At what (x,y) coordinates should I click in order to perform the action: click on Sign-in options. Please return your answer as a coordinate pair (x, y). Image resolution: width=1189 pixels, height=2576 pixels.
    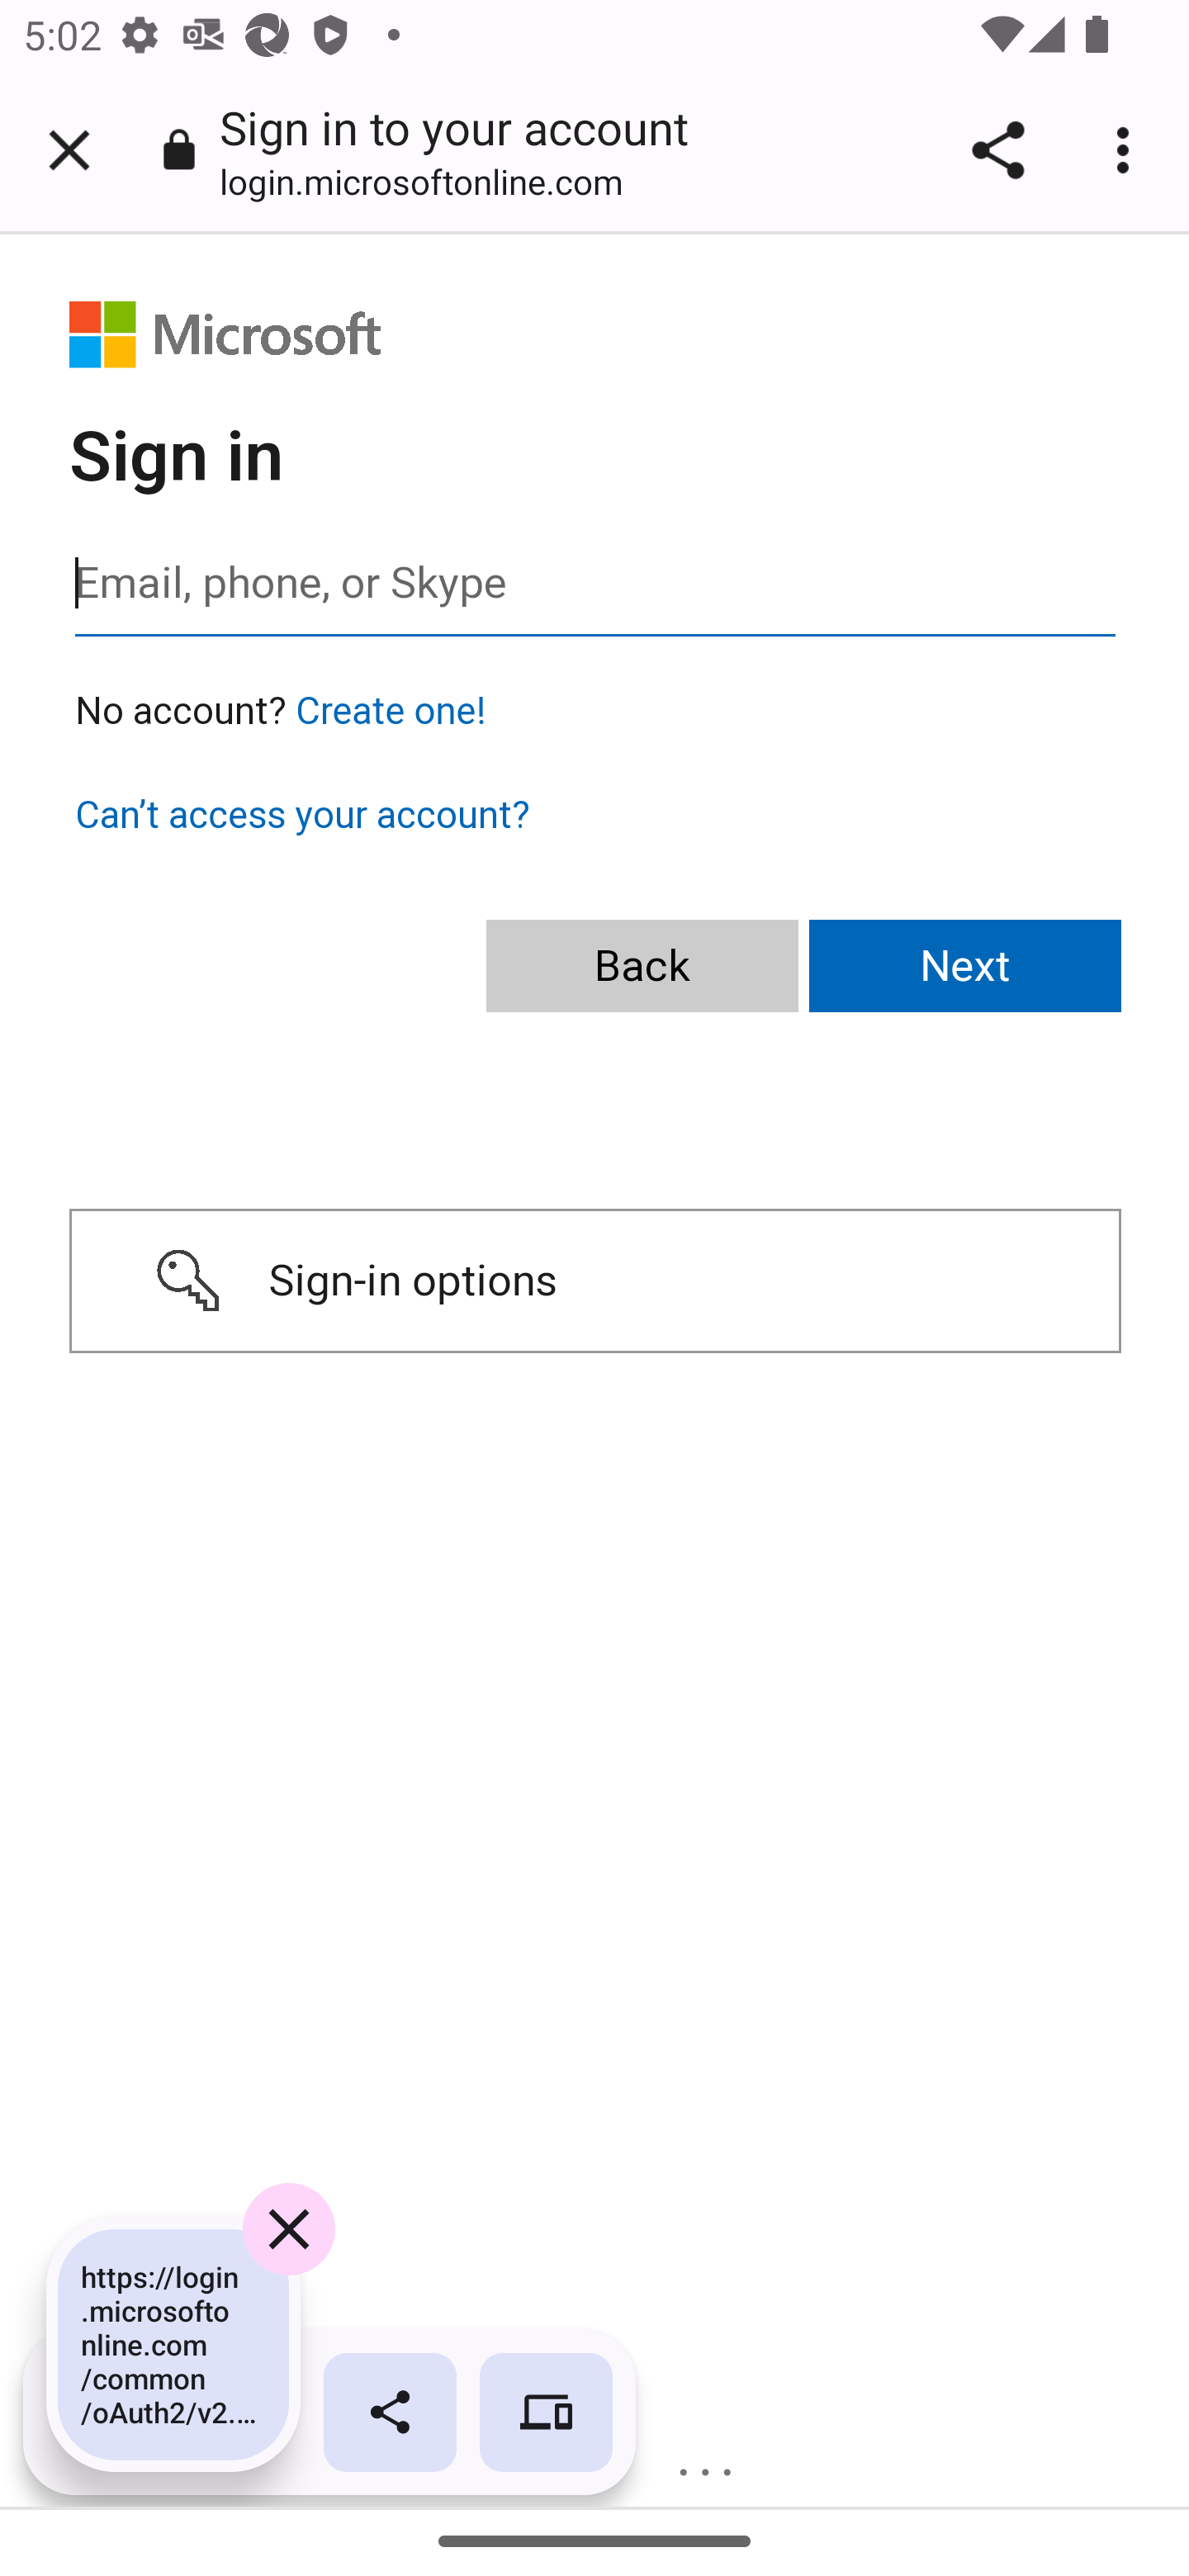
    Looking at the image, I should click on (594, 1281).